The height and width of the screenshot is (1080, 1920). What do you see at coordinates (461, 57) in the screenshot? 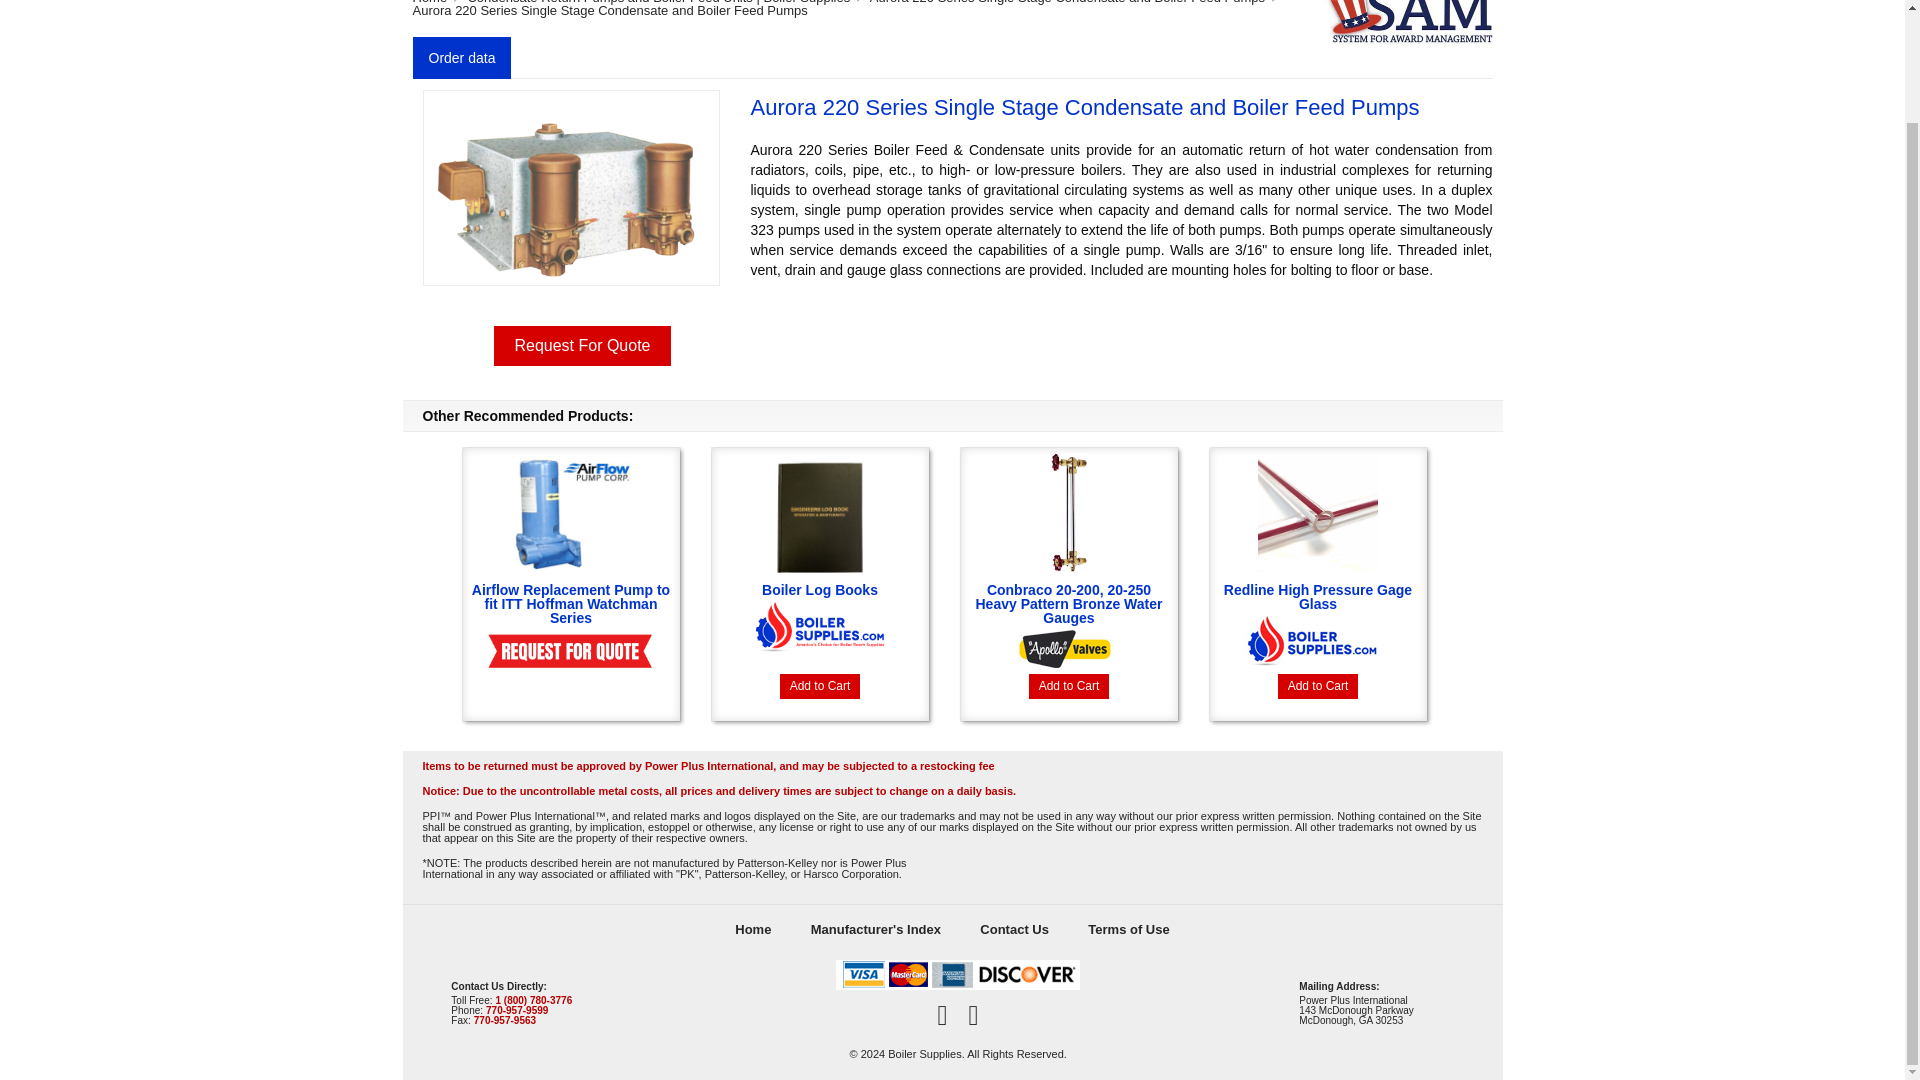
I see `Order data` at bounding box center [461, 57].